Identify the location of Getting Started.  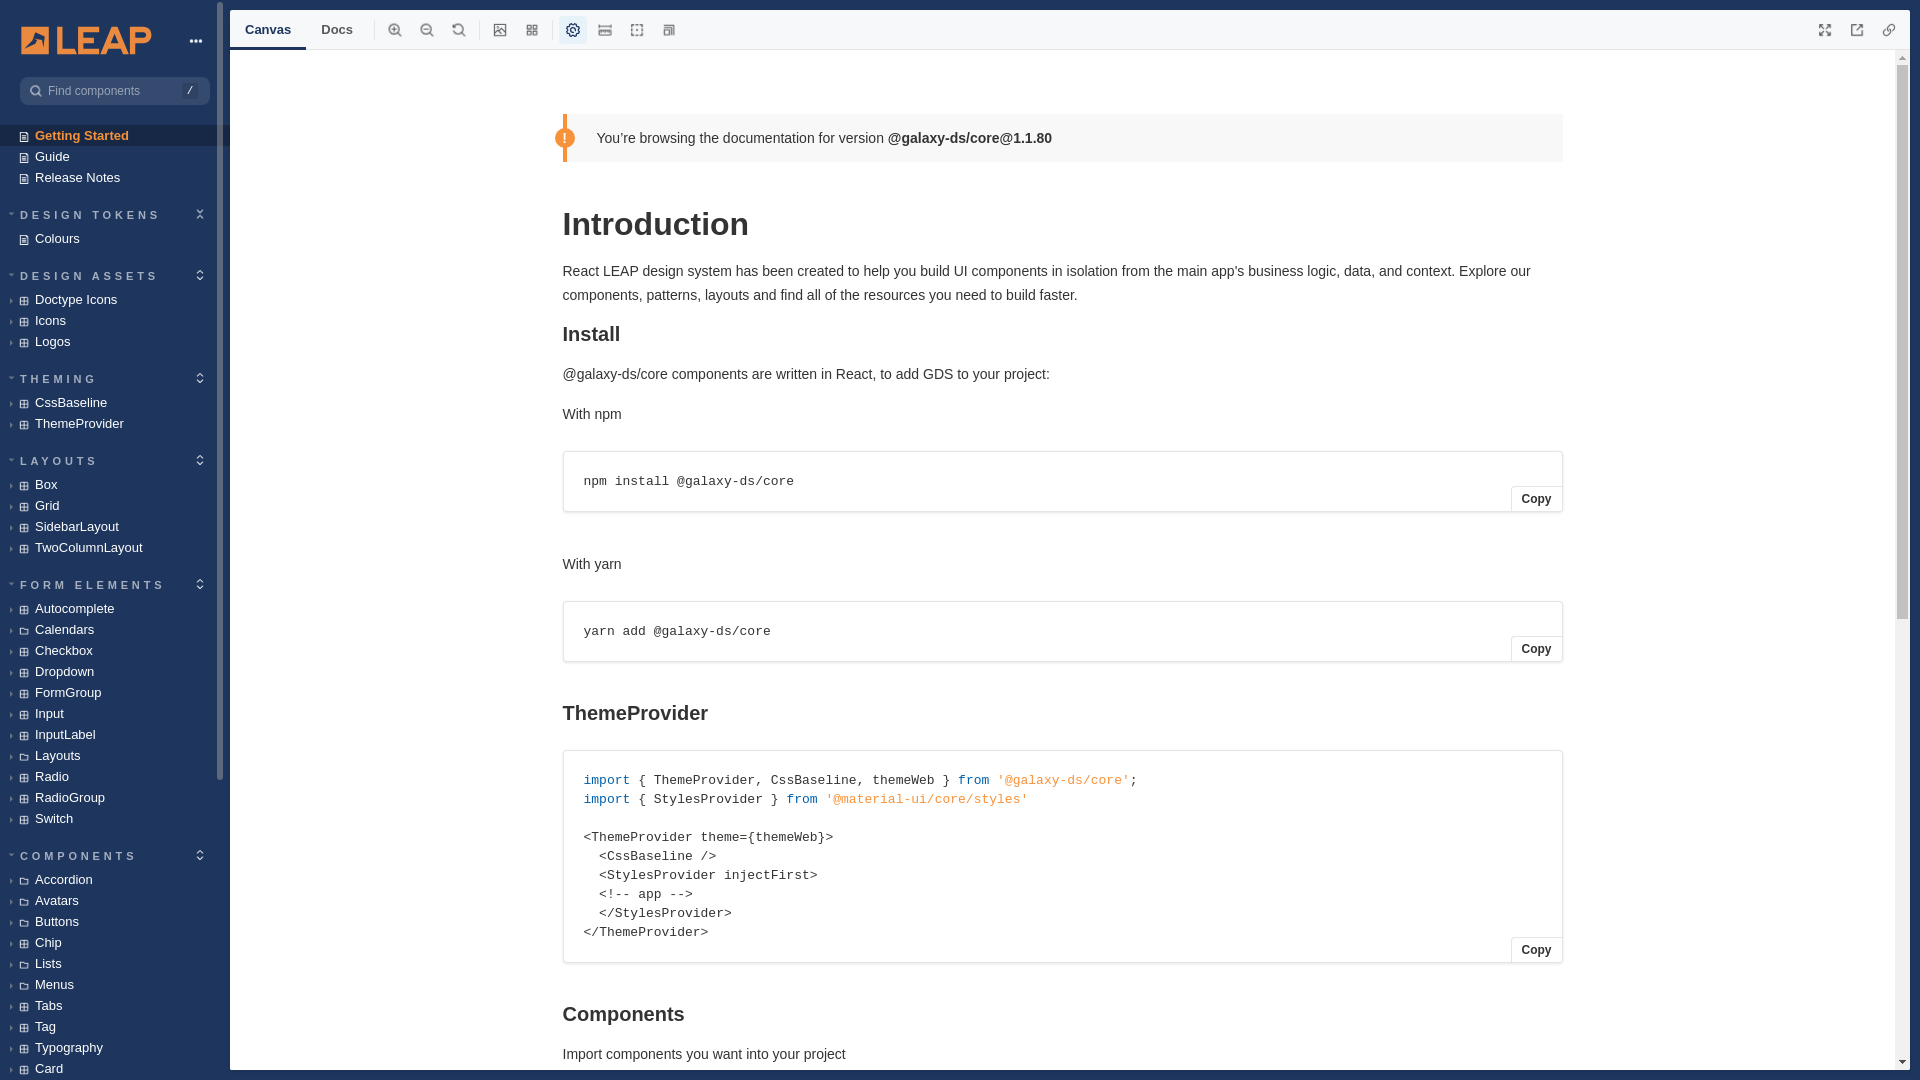
(115, 136).